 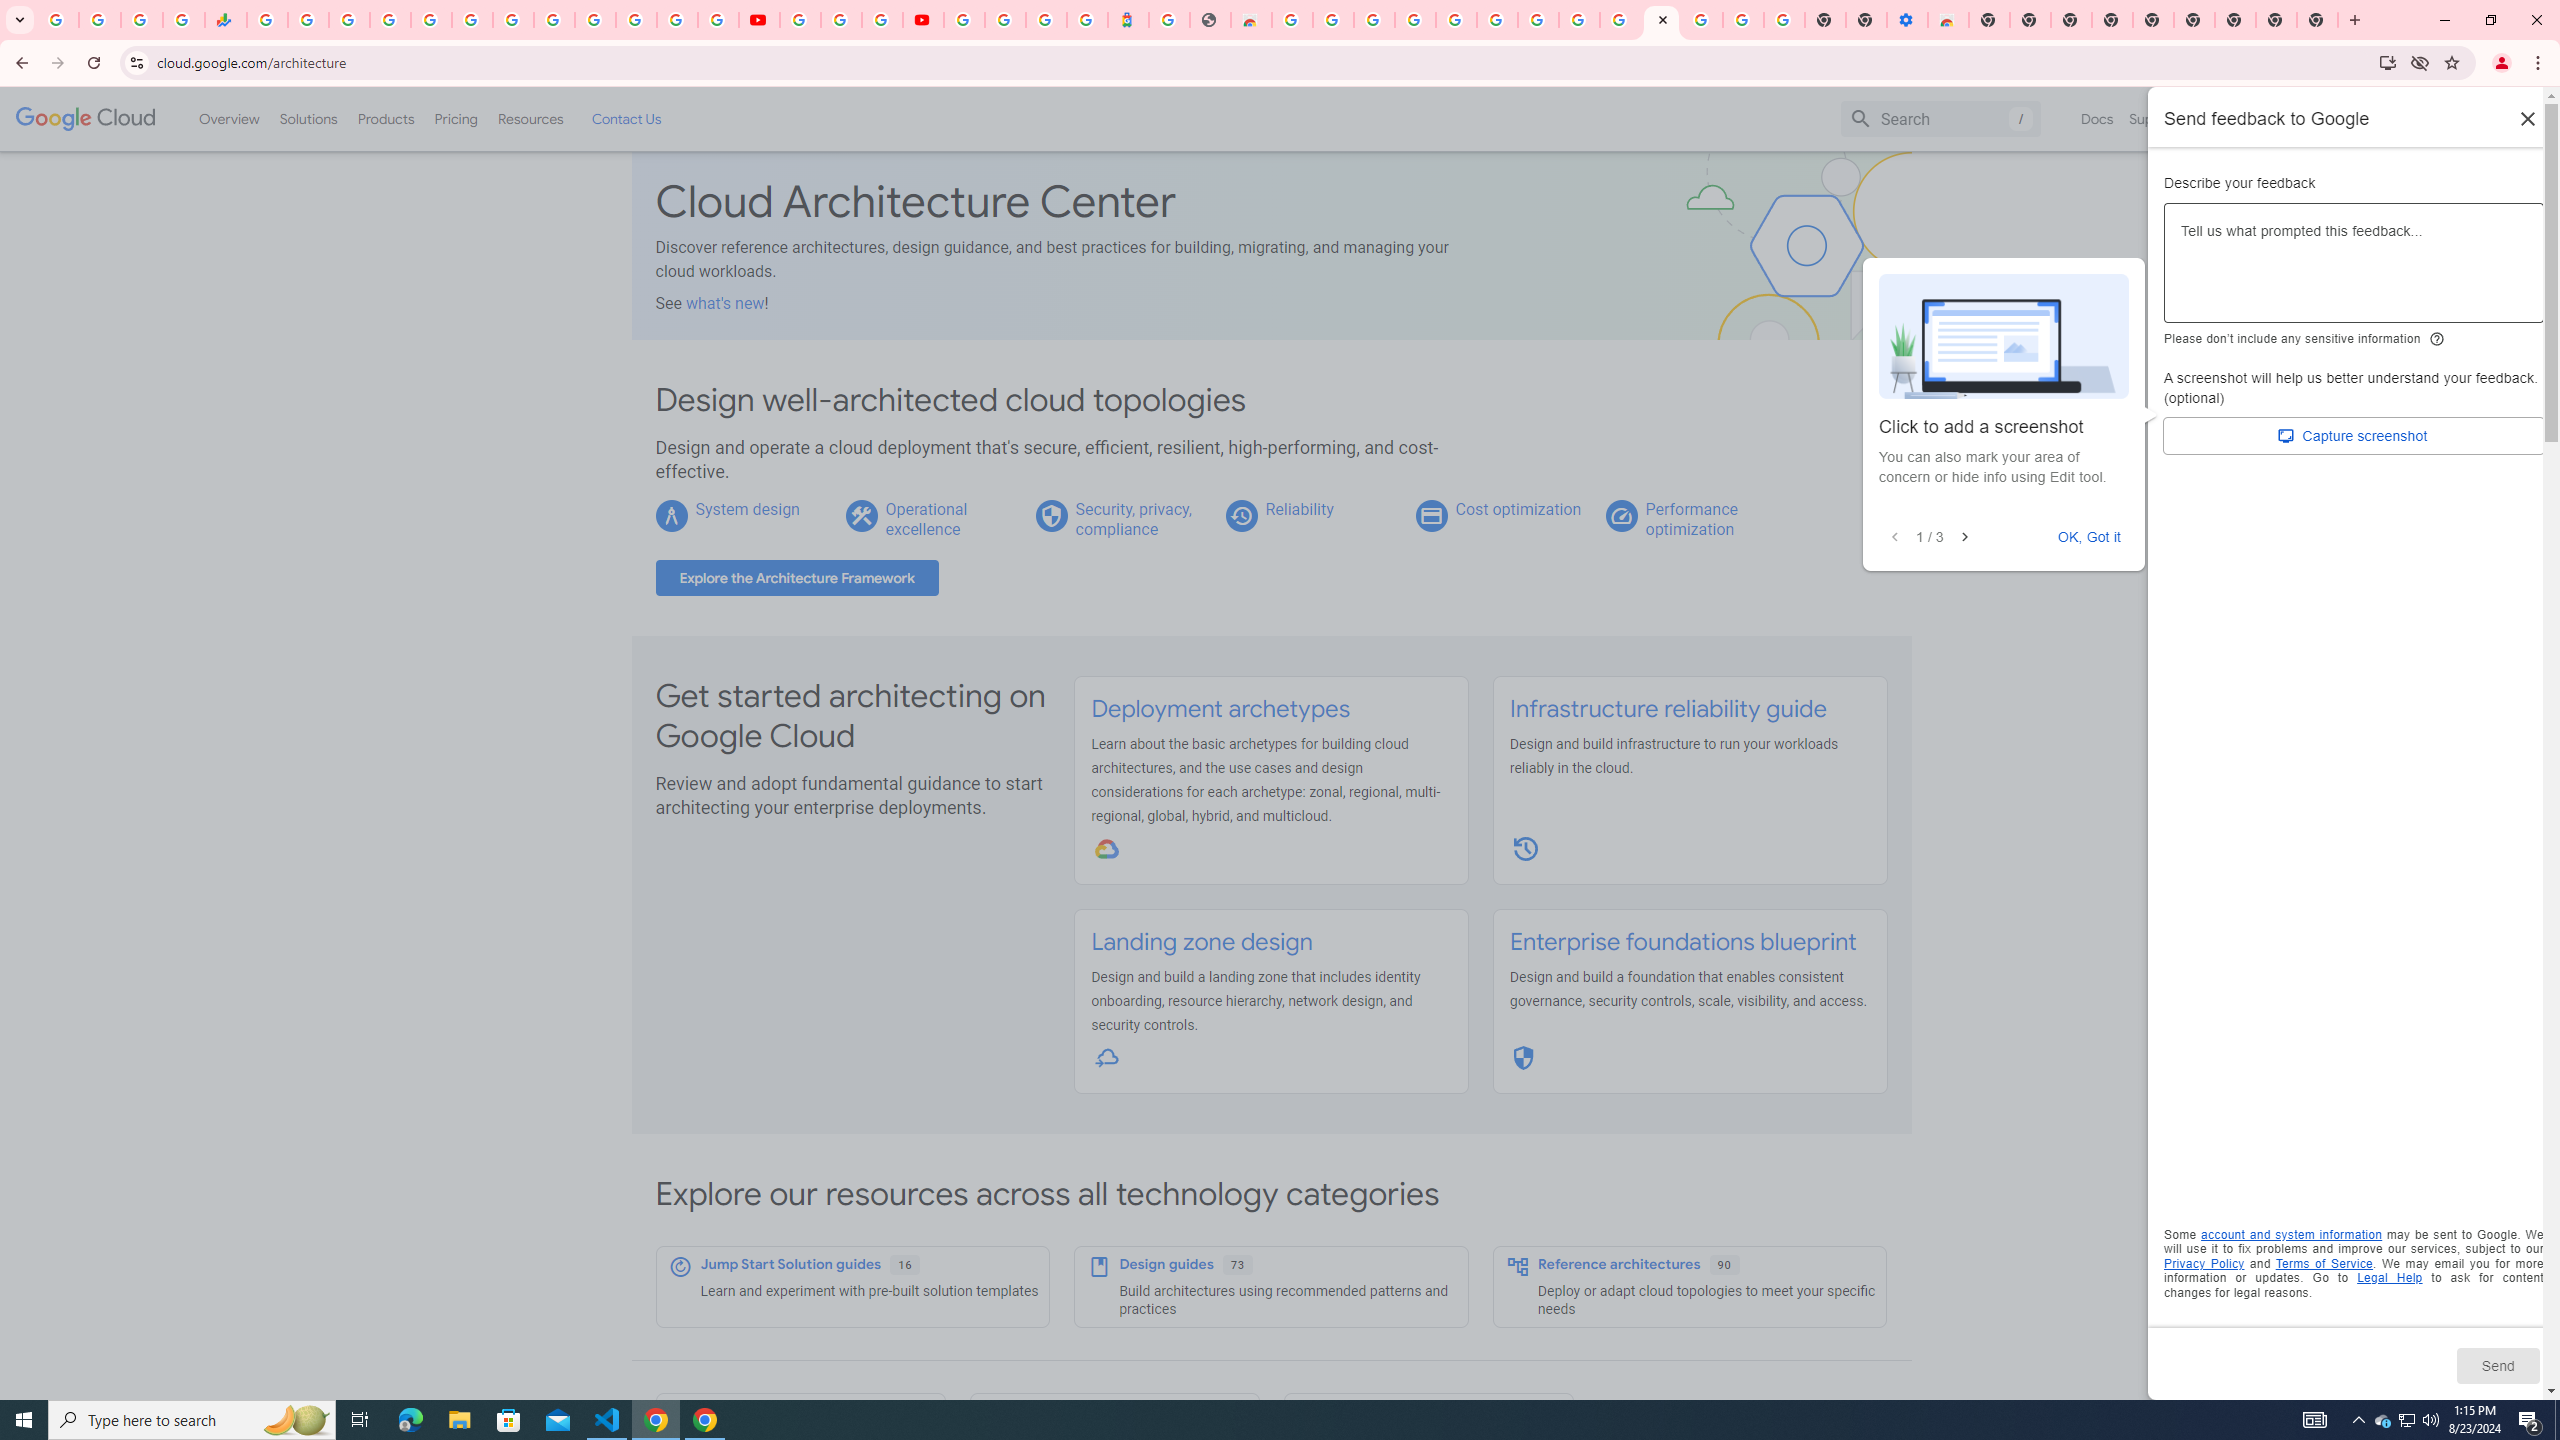 I want to click on Opens in a new tab. Privacy Policy, so click(x=2204, y=1263).